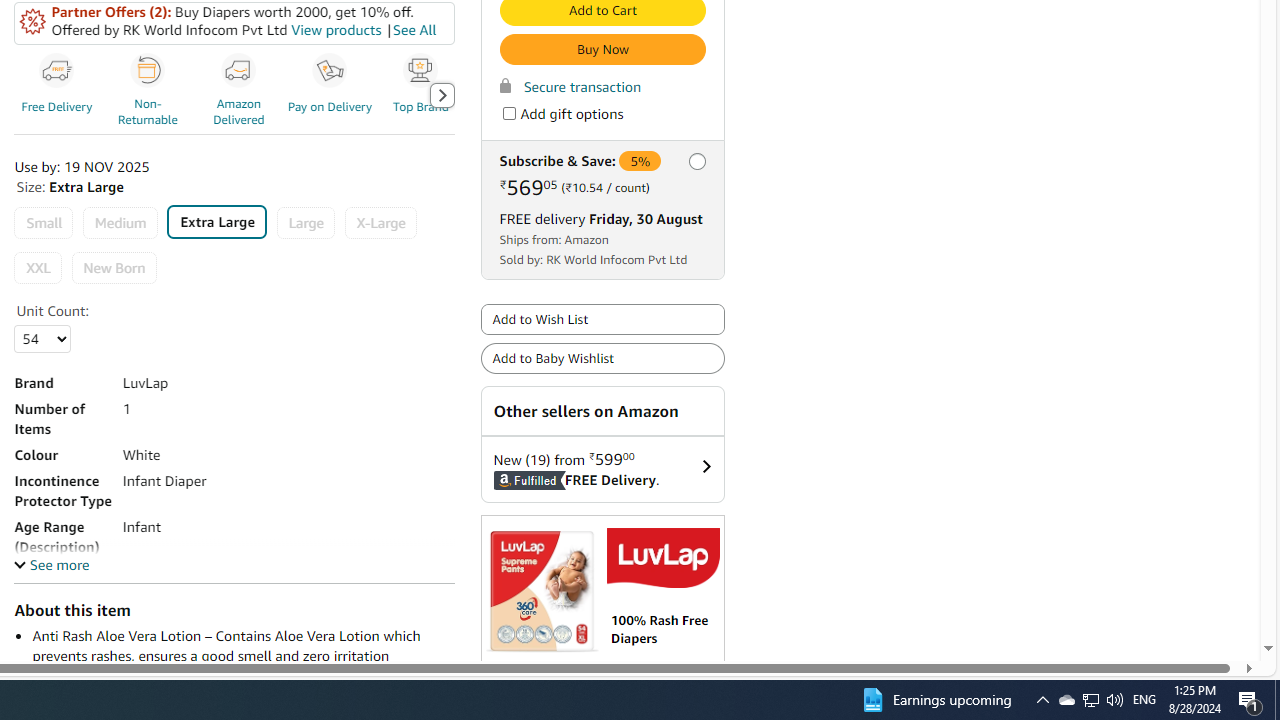 This screenshot has height=720, width=1280. Describe the element at coordinates (33, 22) in the screenshot. I see `Savings indicator icon` at that location.